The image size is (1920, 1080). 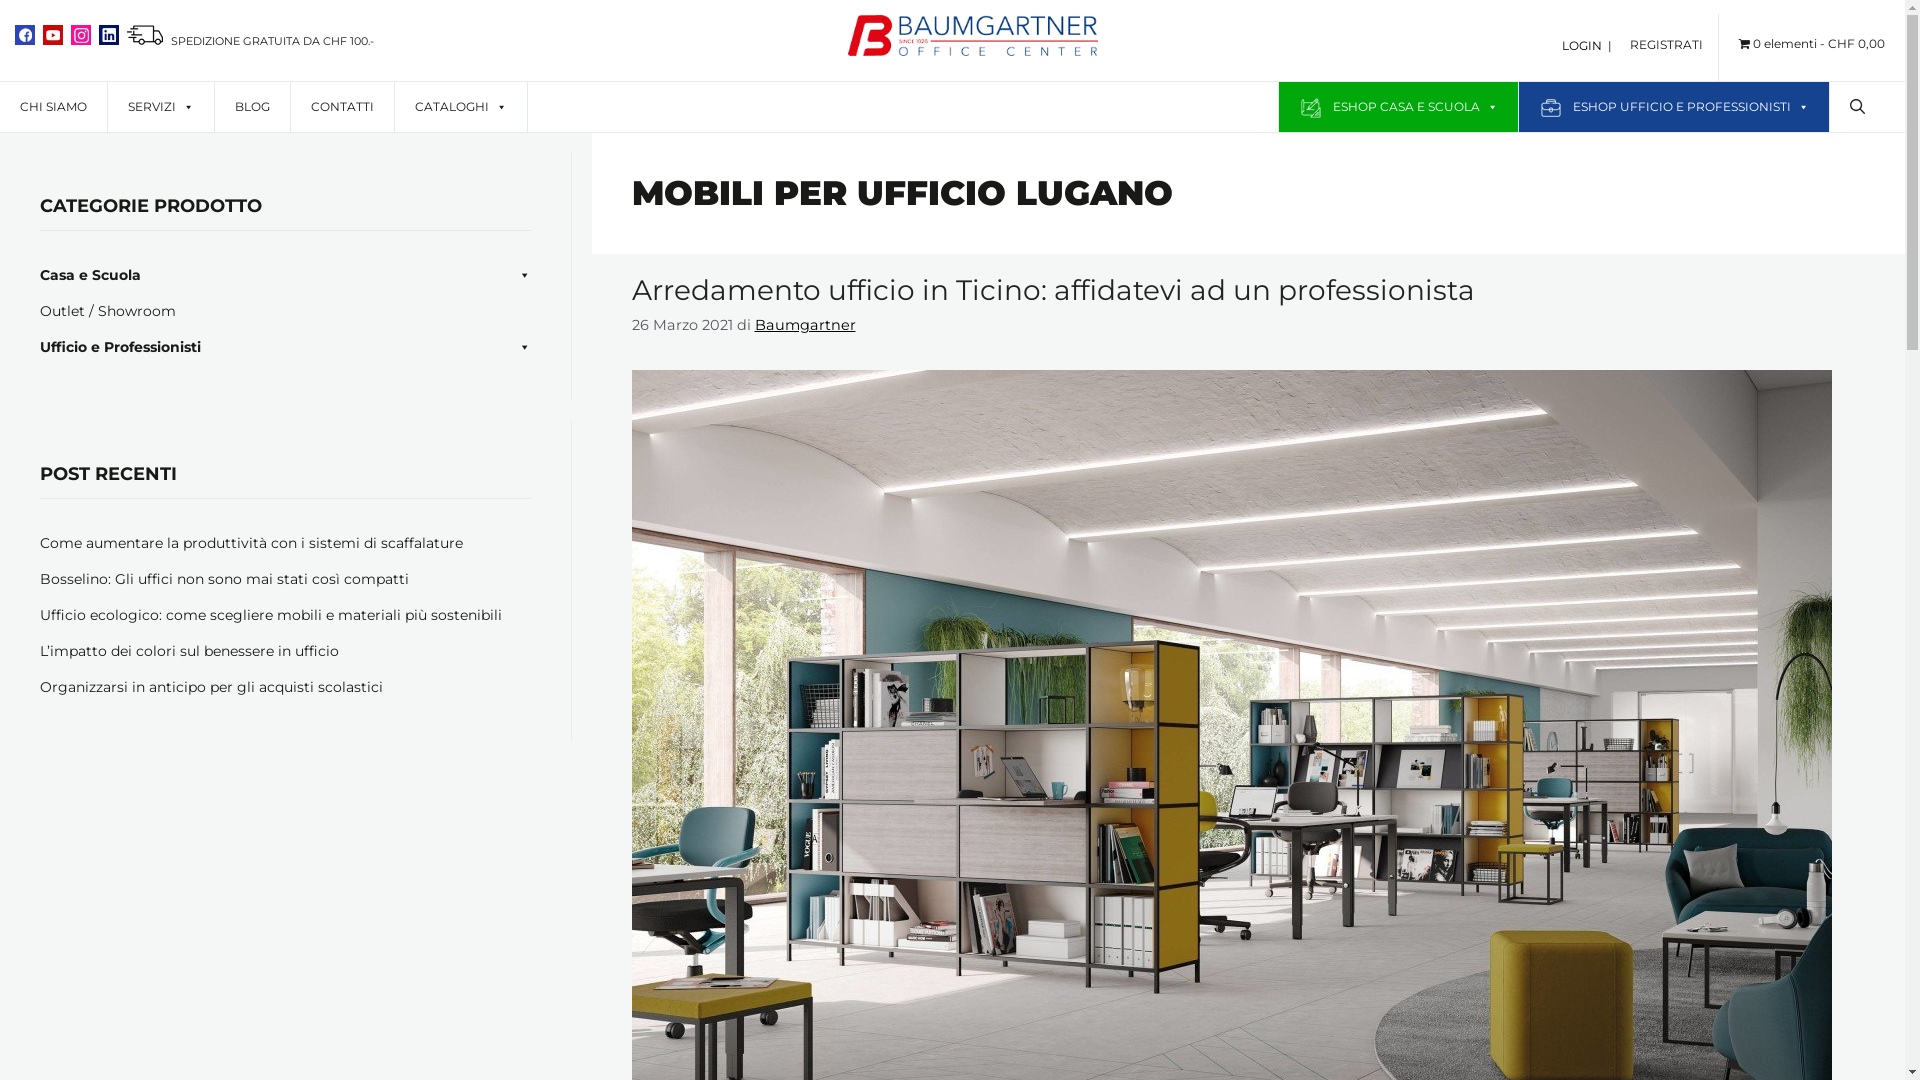 What do you see at coordinates (120, 347) in the screenshot?
I see `Ufficio e Professionisti` at bounding box center [120, 347].